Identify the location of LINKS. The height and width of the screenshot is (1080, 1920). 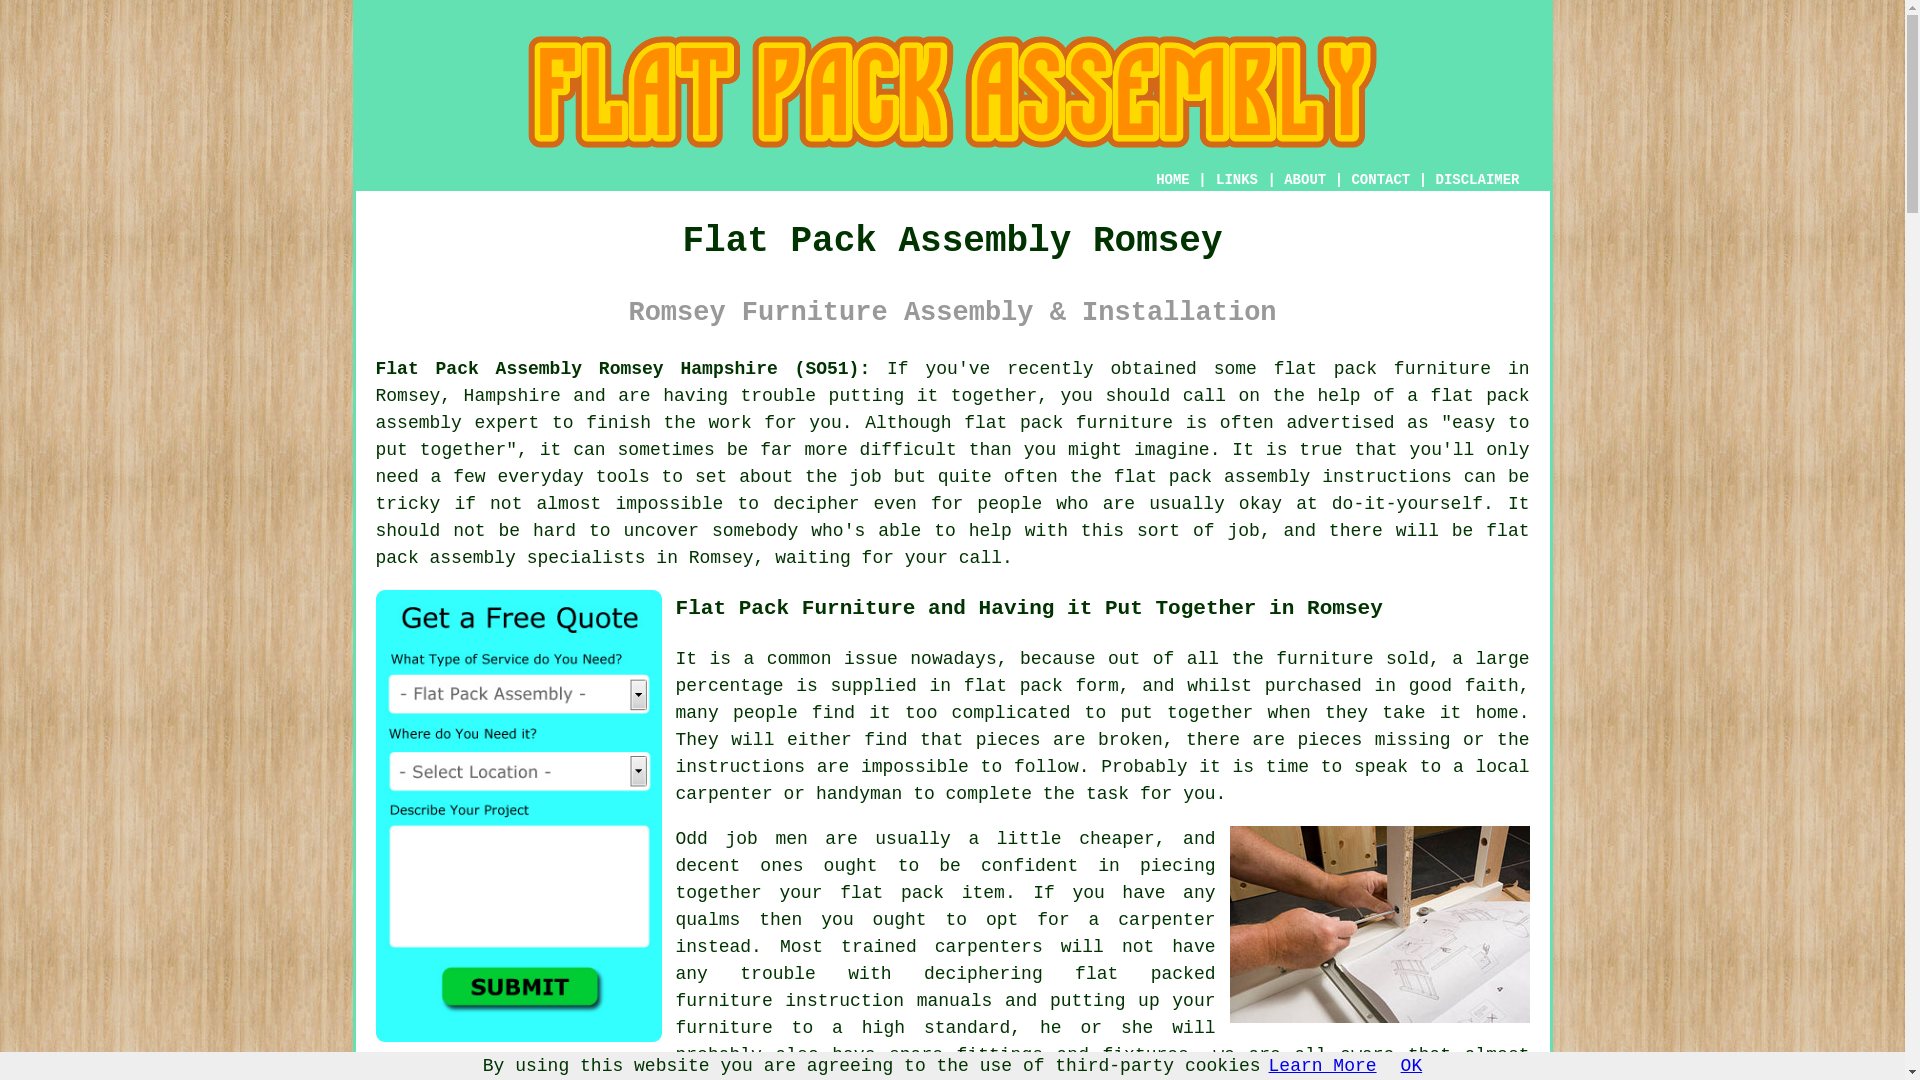
(1237, 180).